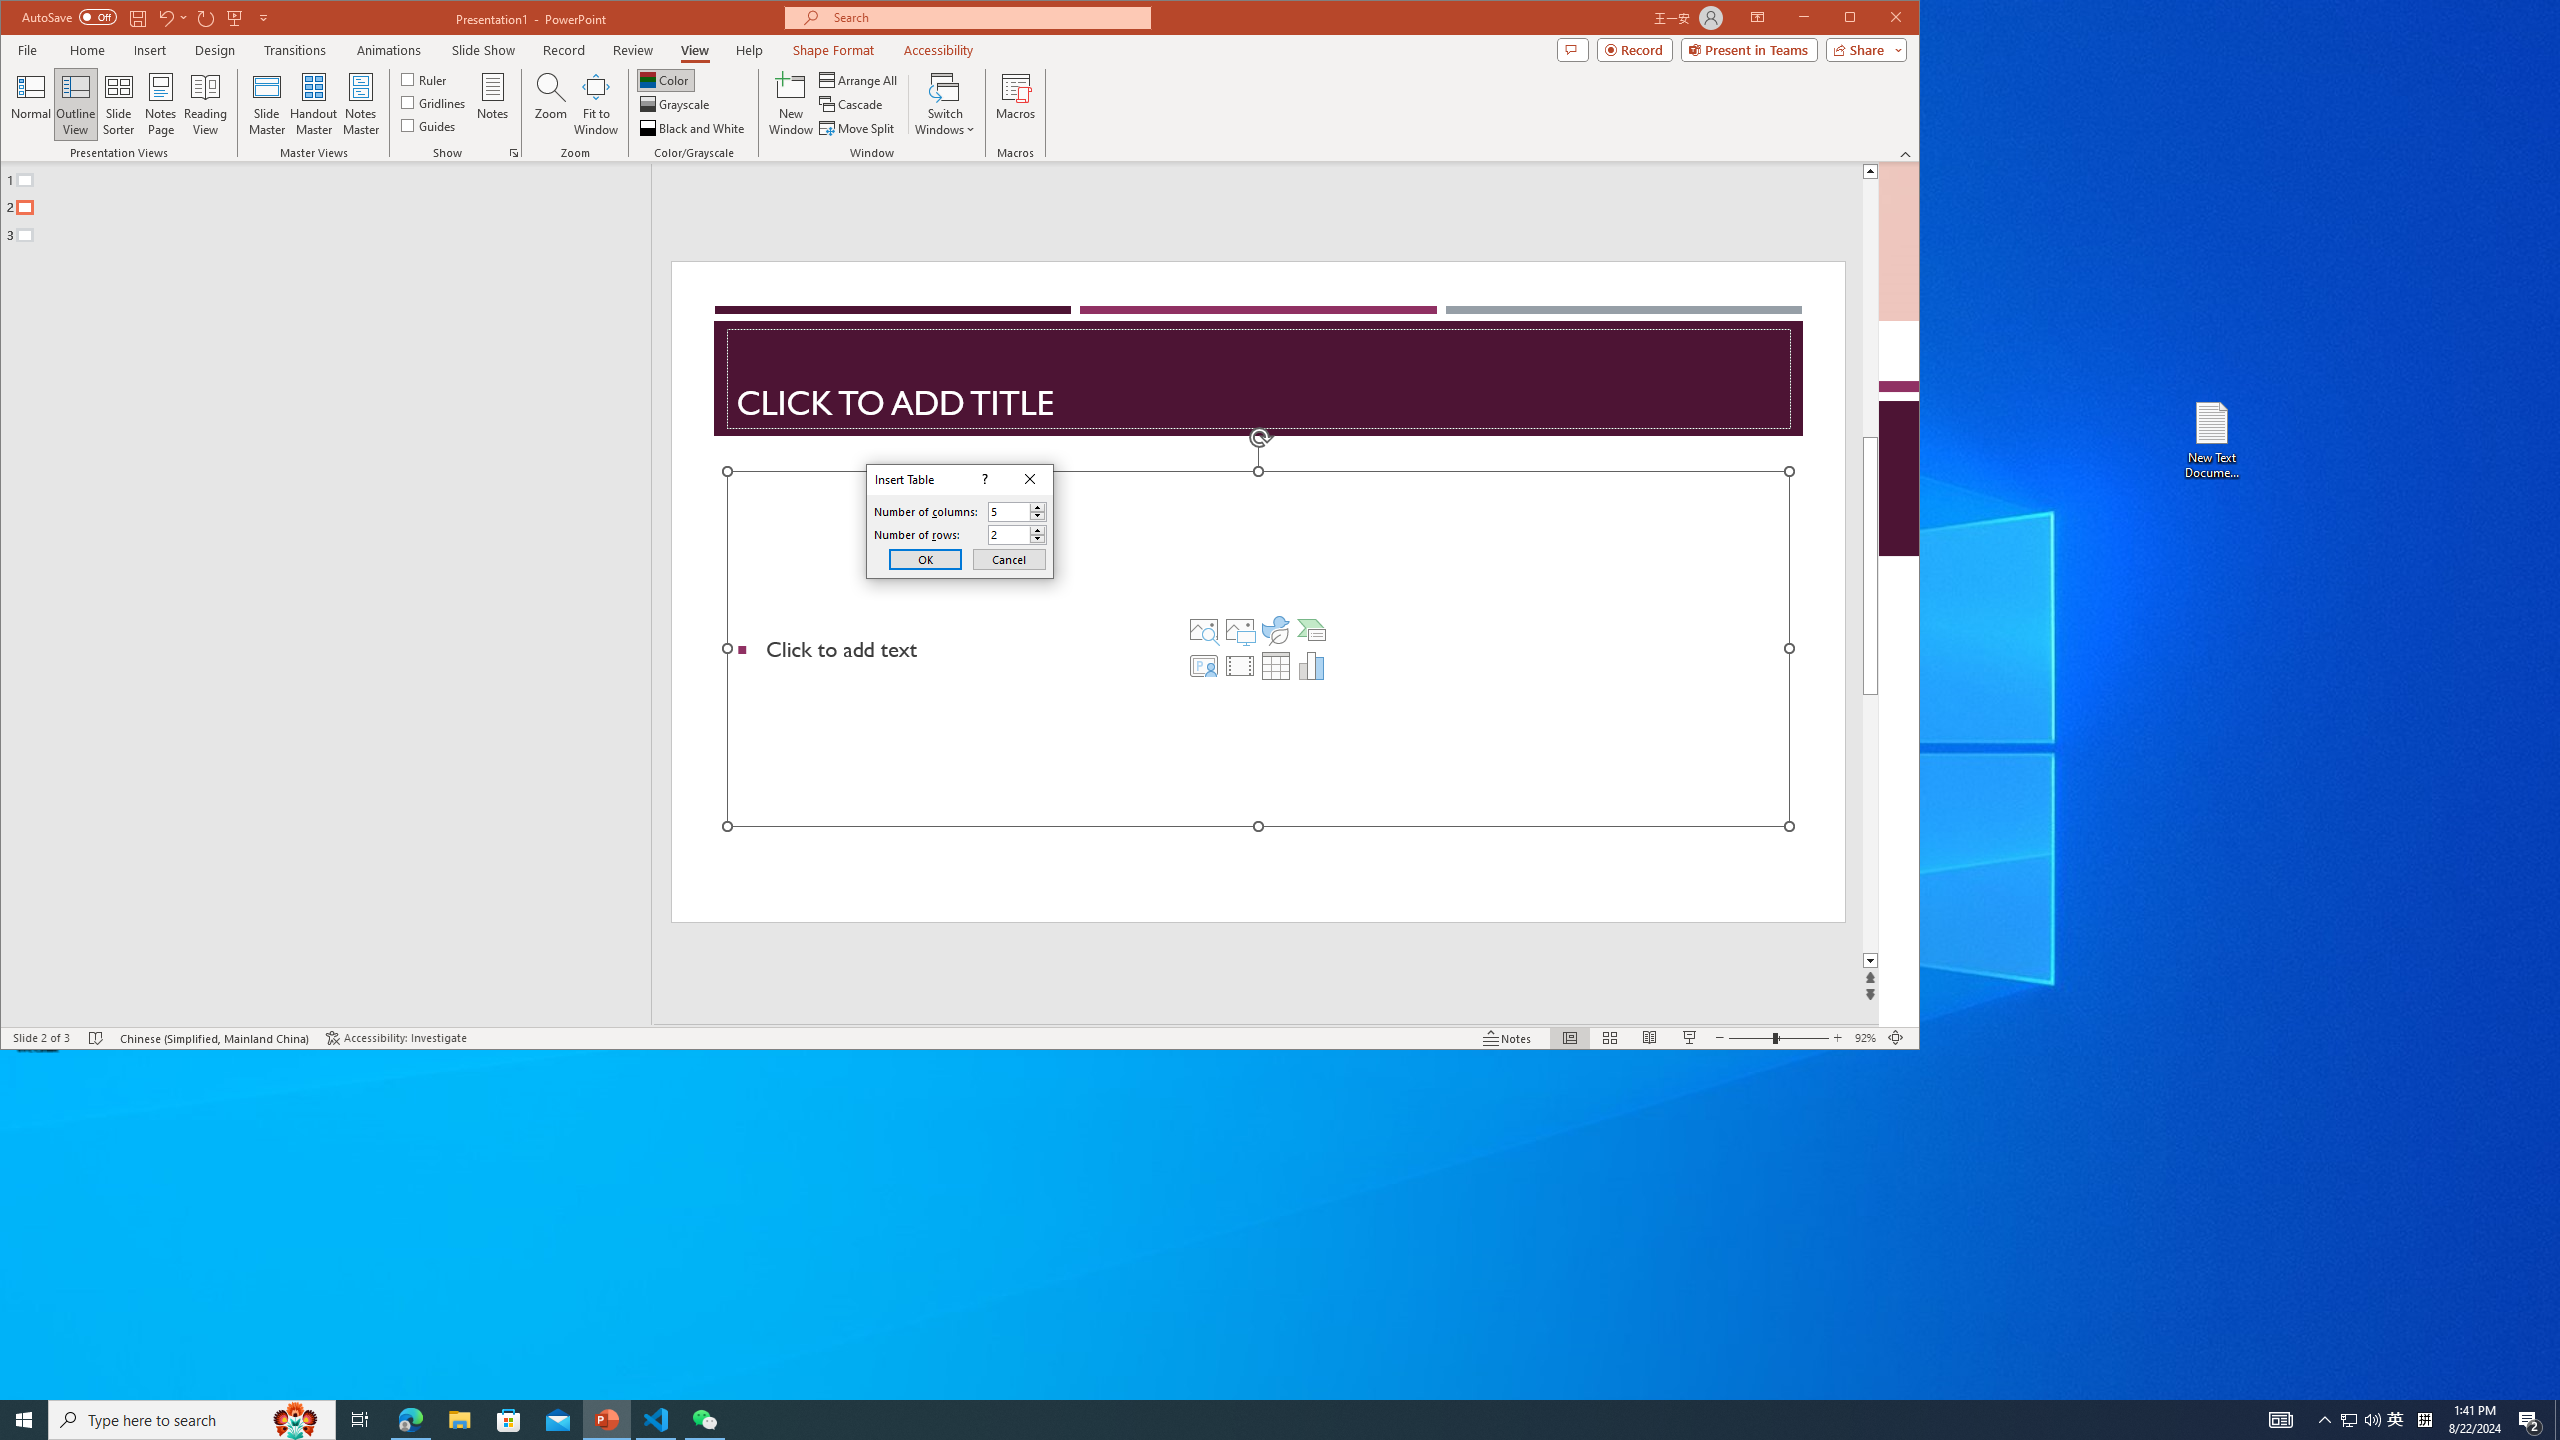 The image size is (2560, 1440). What do you see at coordinates (1014, 104) in the screenshot?
I see `Macros` at bounding box center [1014, 104].